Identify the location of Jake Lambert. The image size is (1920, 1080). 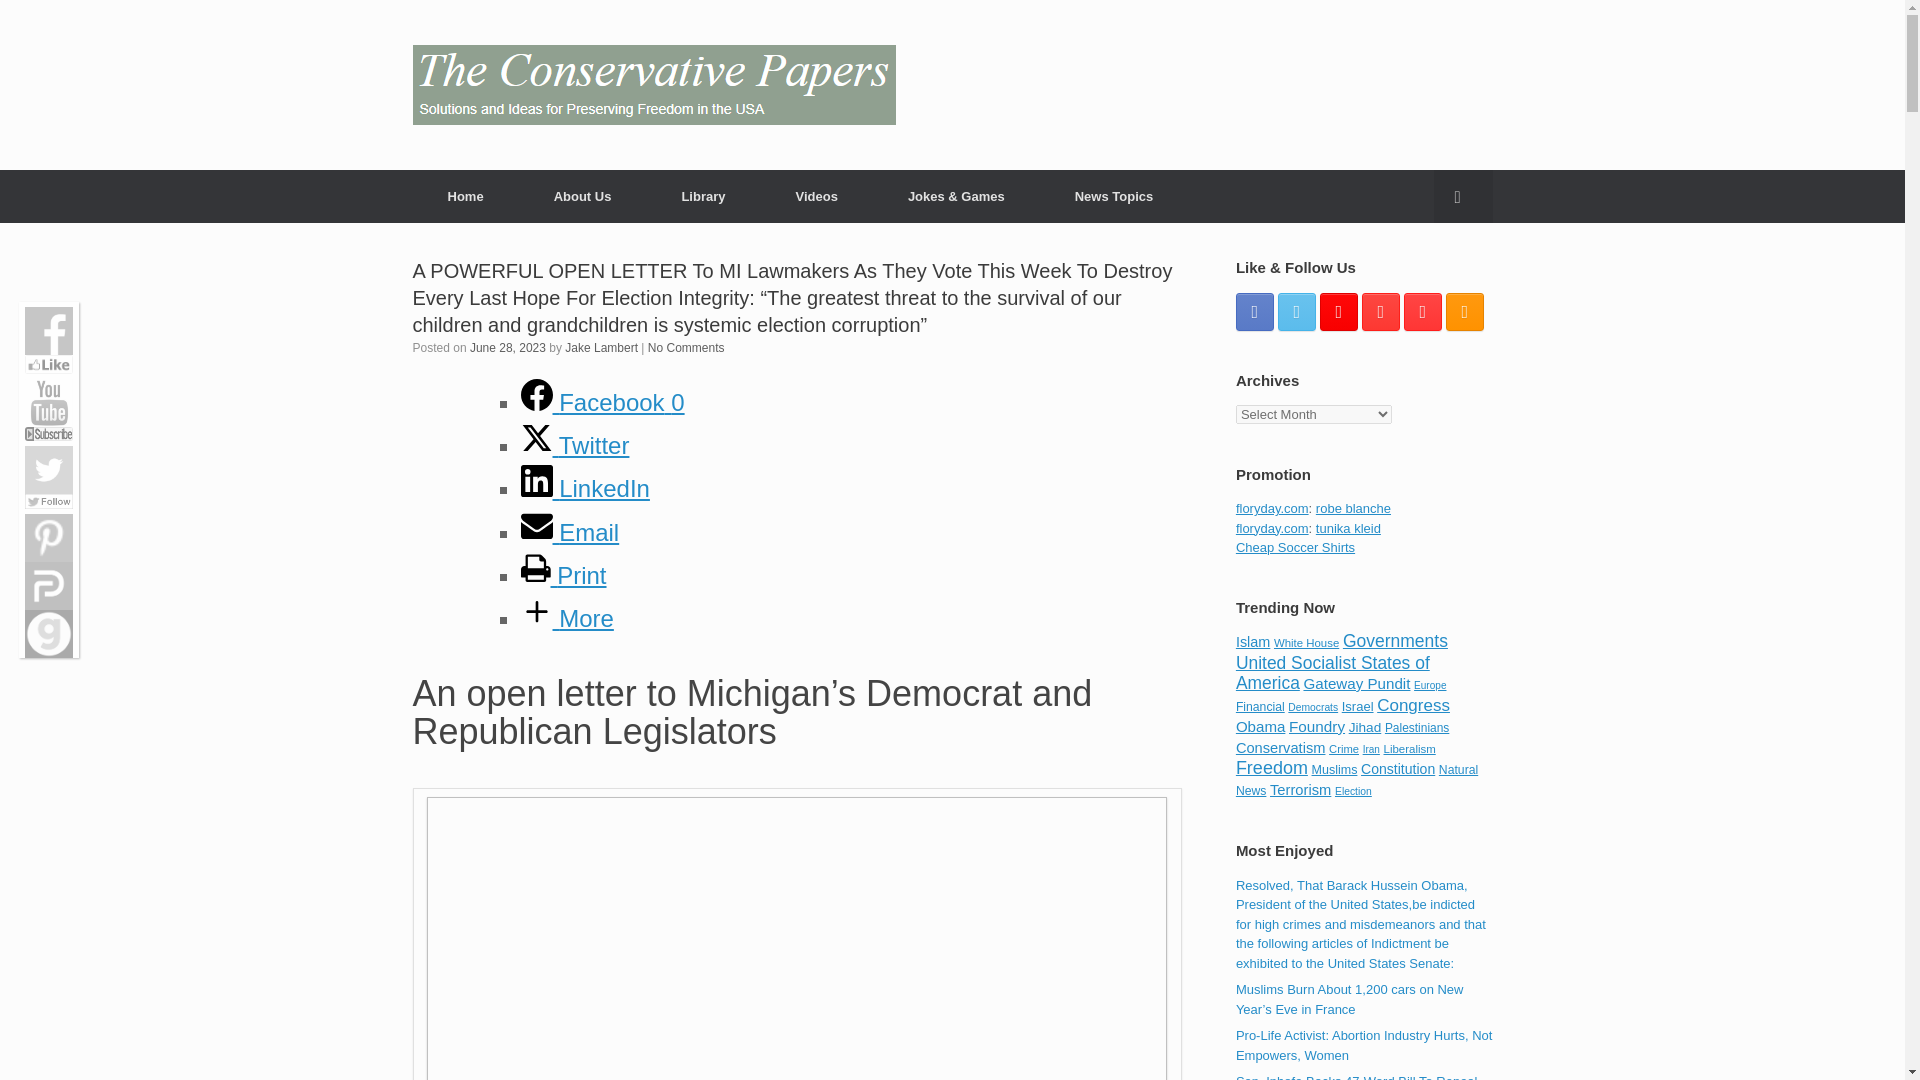
(600, 348).